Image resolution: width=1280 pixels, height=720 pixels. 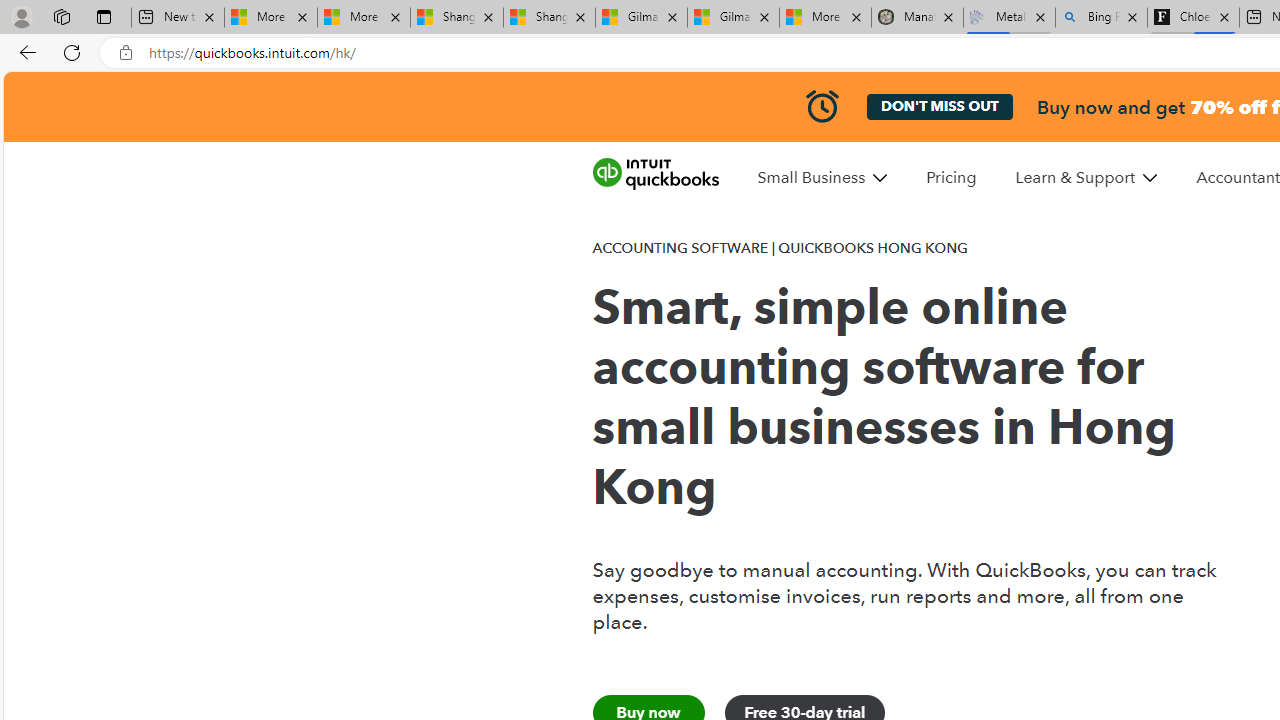 I want to click on Refresh, so click(x=72, y=52).